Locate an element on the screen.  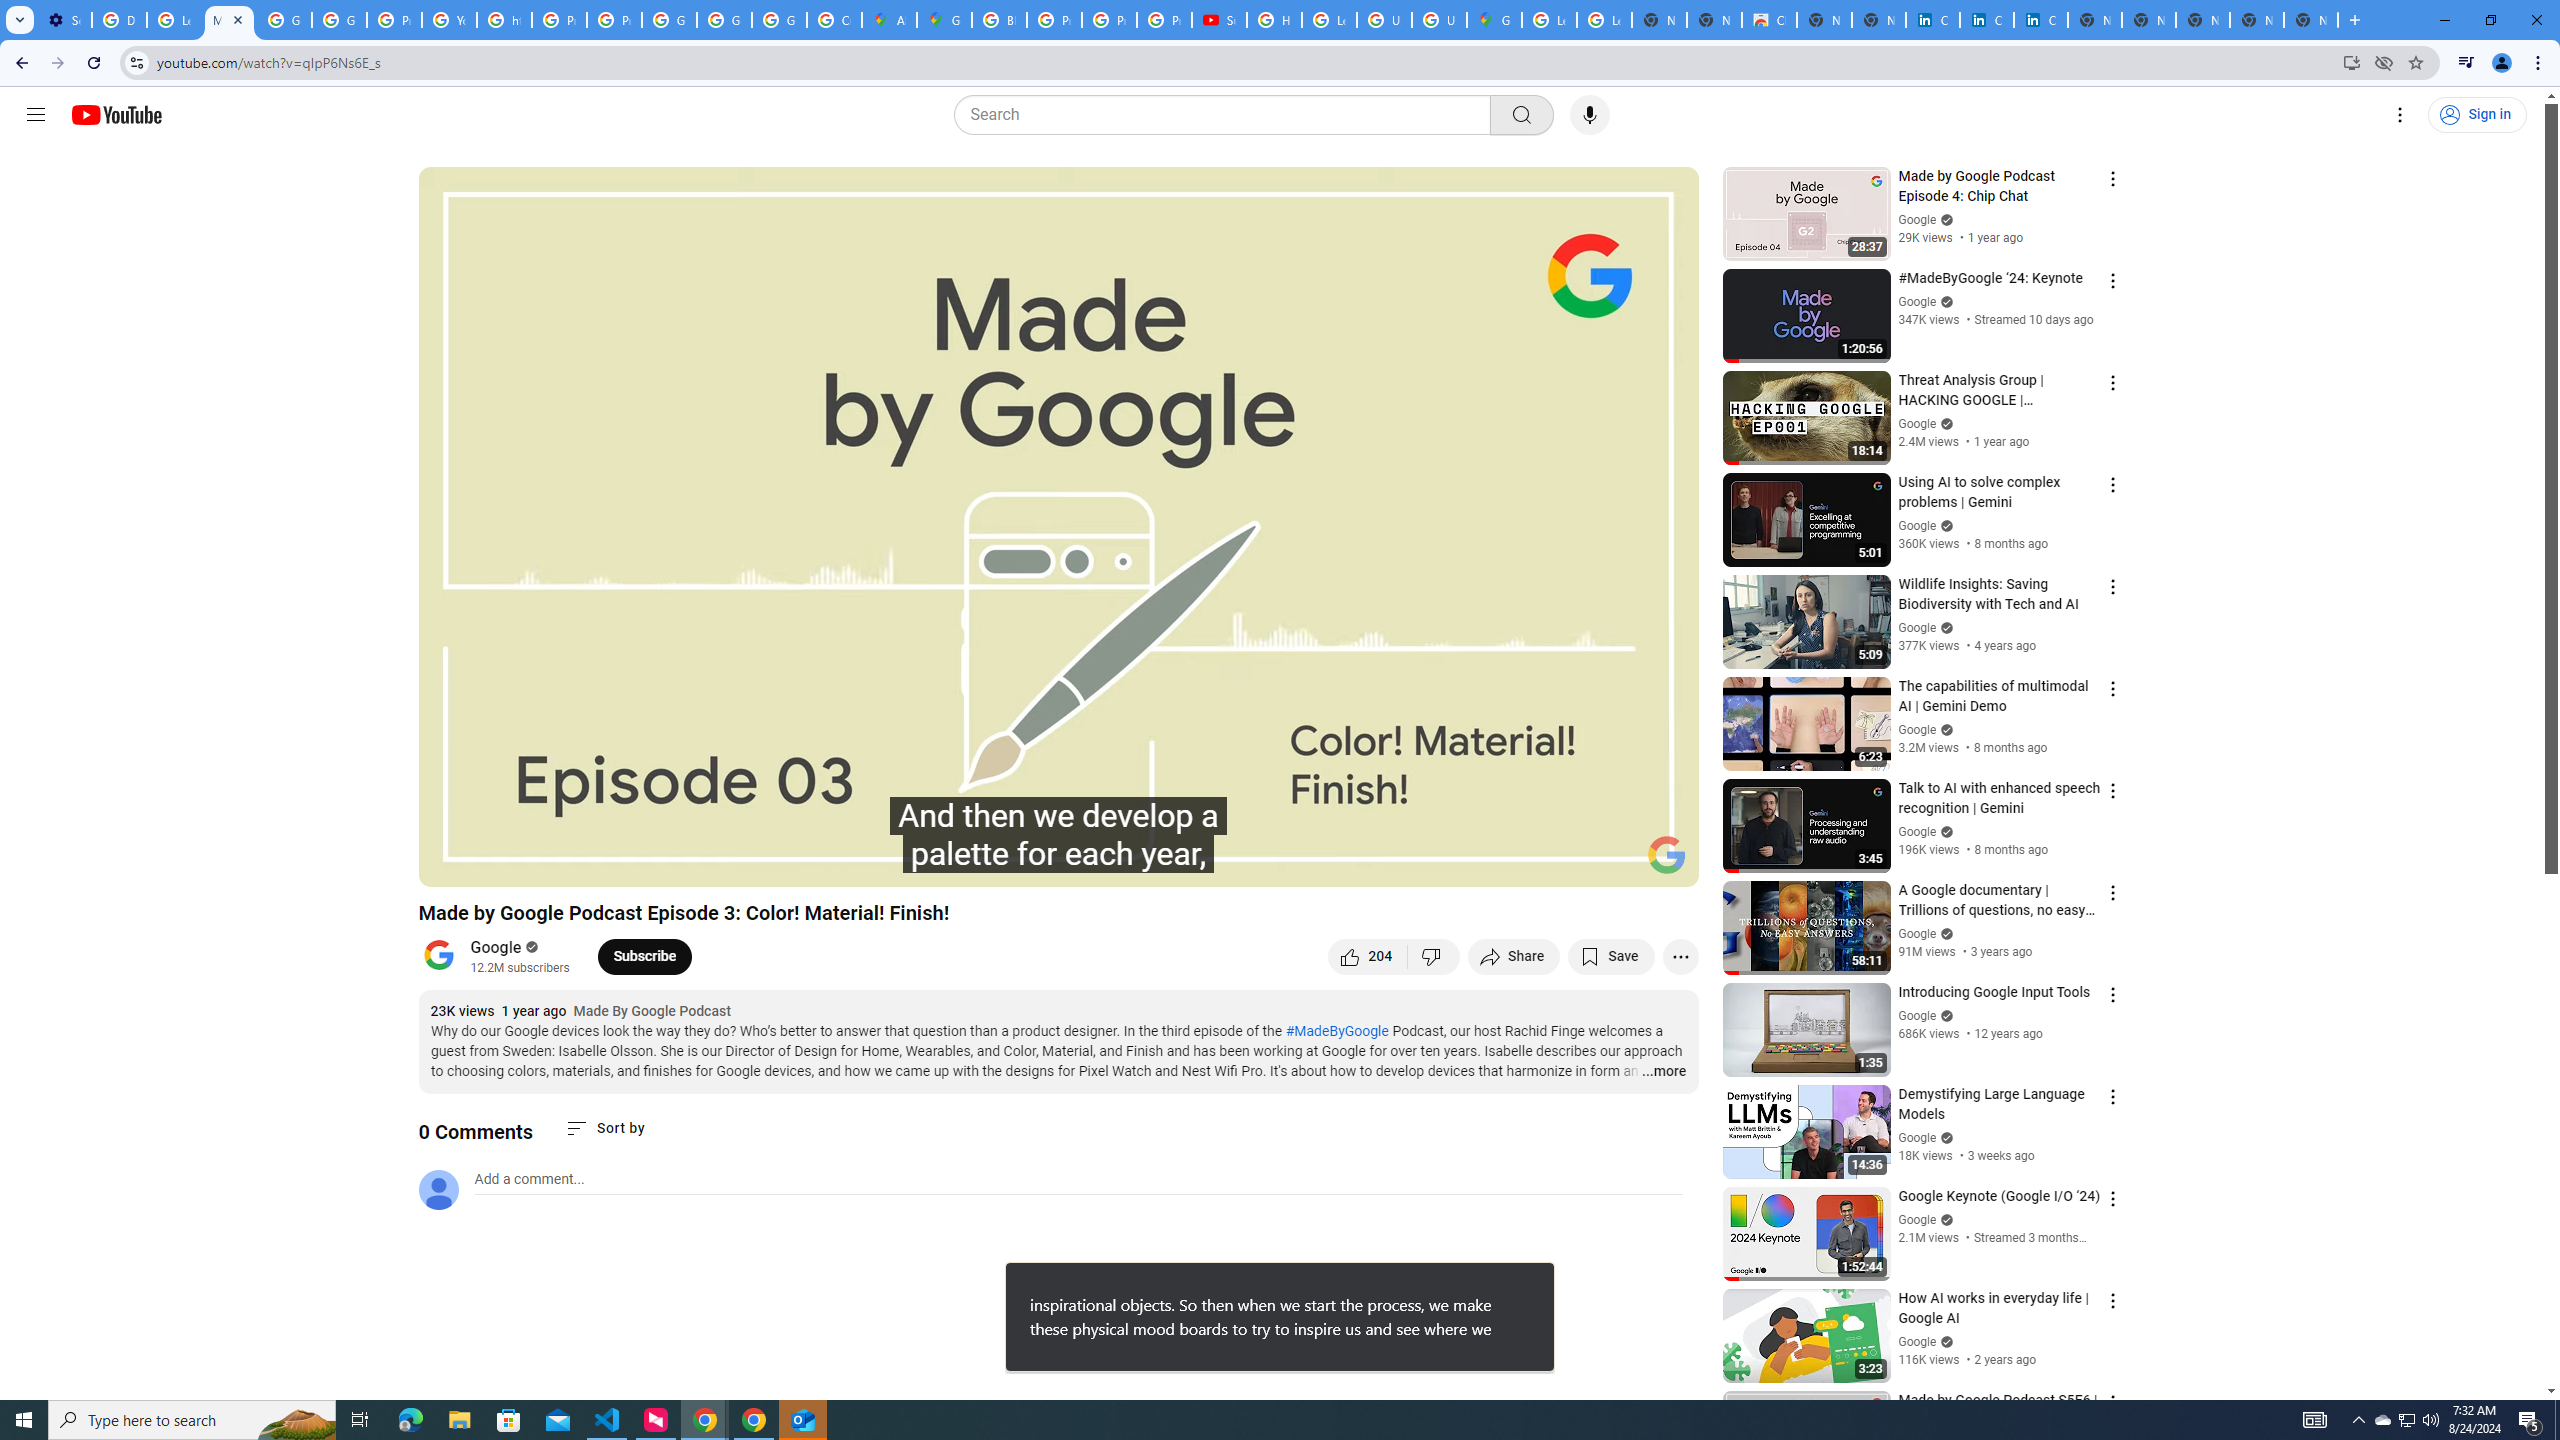
https://scholar.google.com/ is located at coordinates (504, 20).